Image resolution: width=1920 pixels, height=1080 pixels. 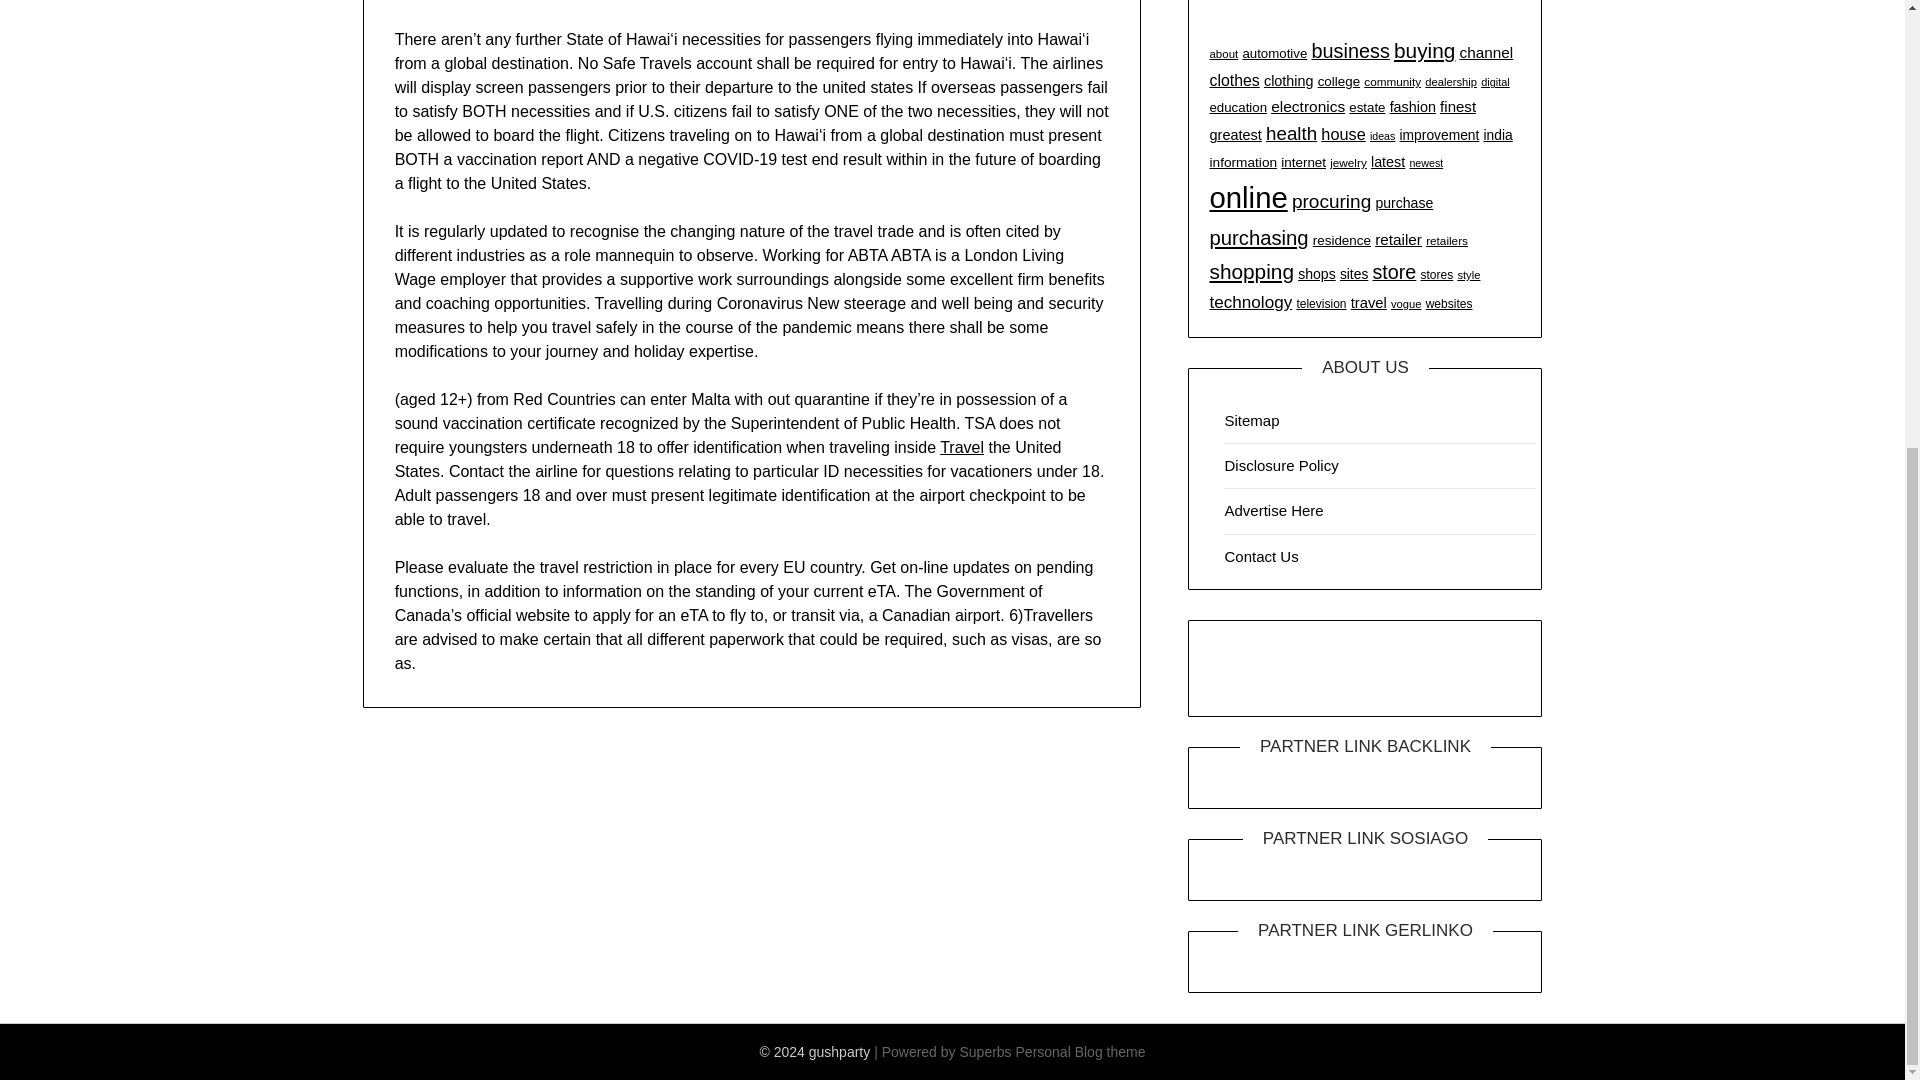 I want to click on community, so click(x=1392, y=80).